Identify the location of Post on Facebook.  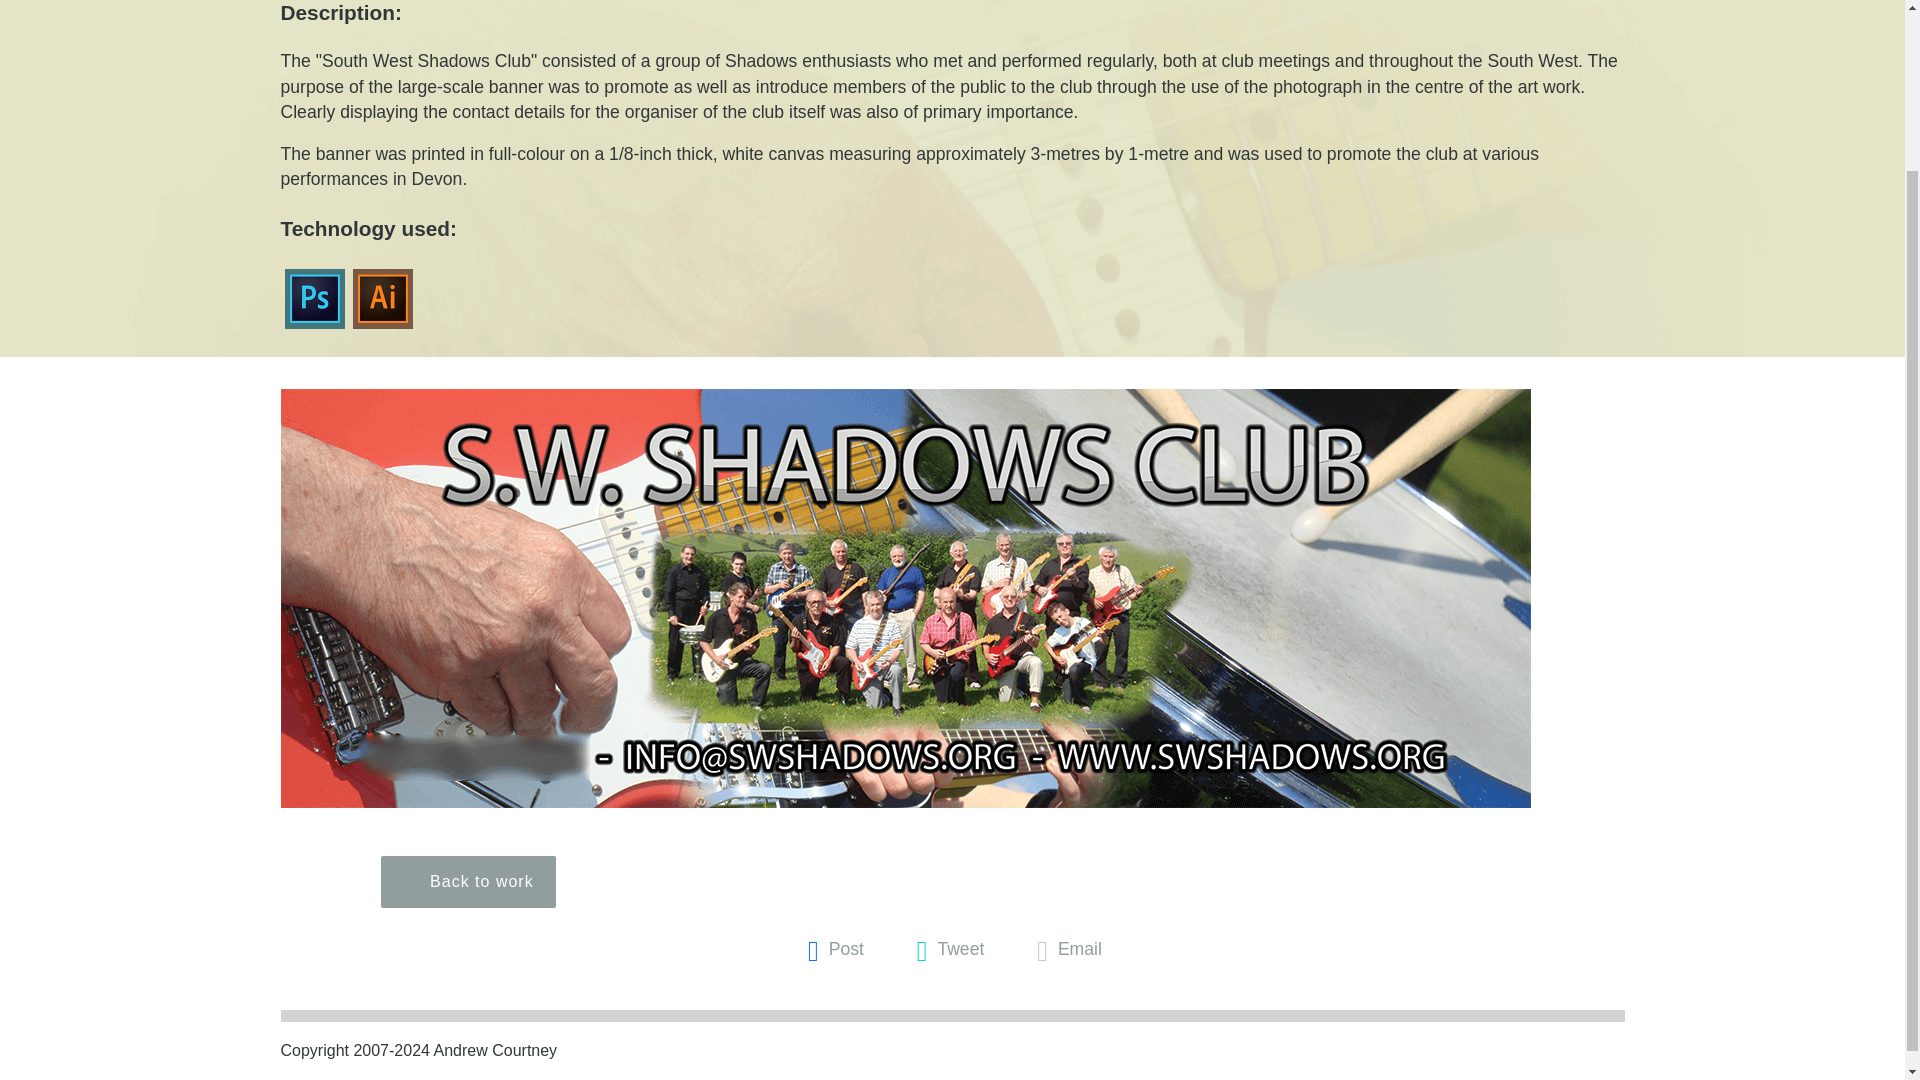
(832, 951).